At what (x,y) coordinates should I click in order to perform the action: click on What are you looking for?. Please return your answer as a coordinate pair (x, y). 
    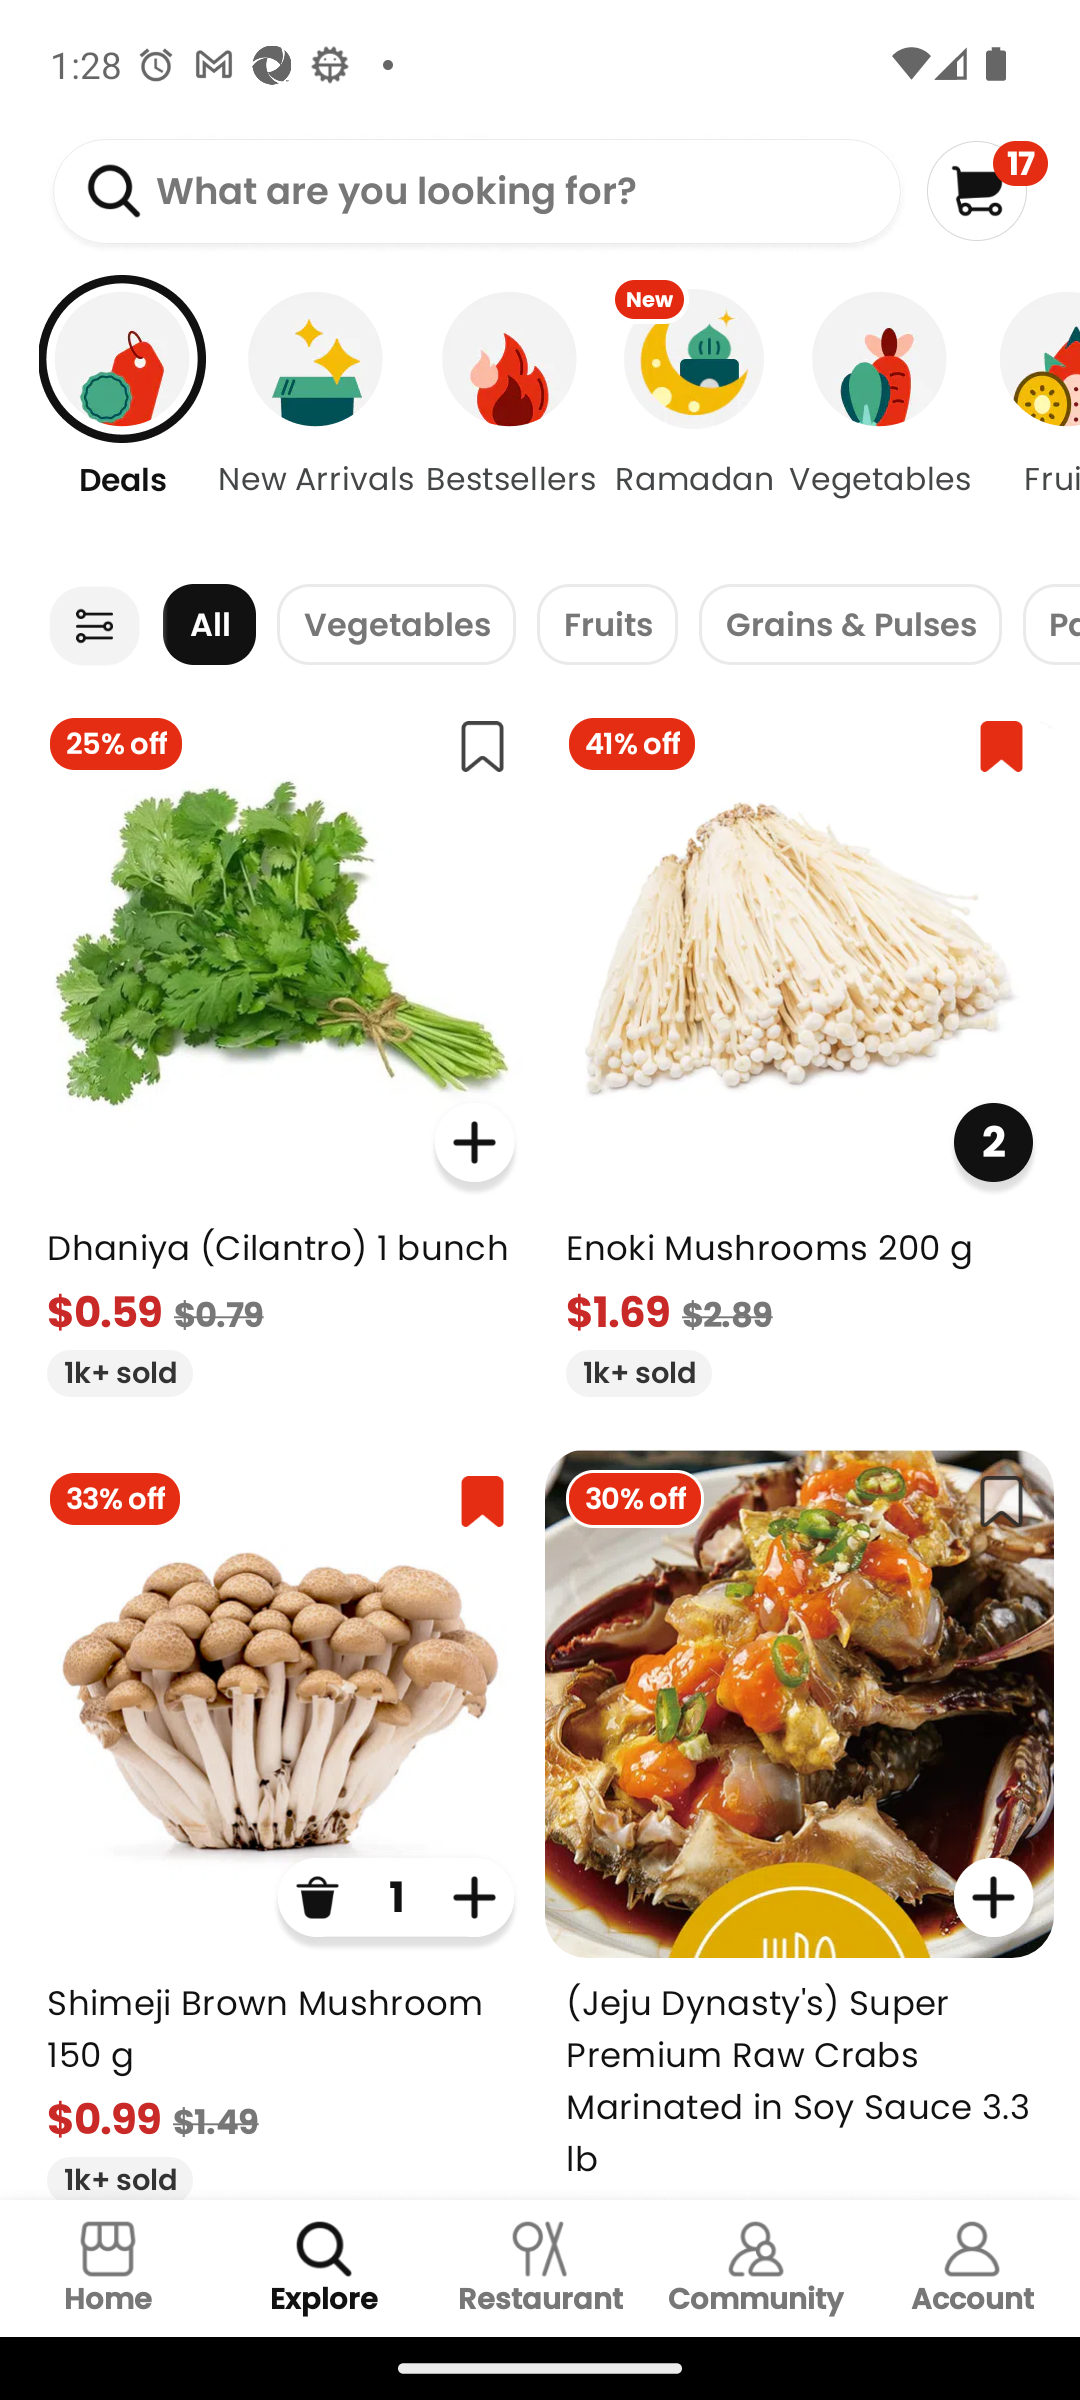
    Looking at the image, I should click on (476, 192).